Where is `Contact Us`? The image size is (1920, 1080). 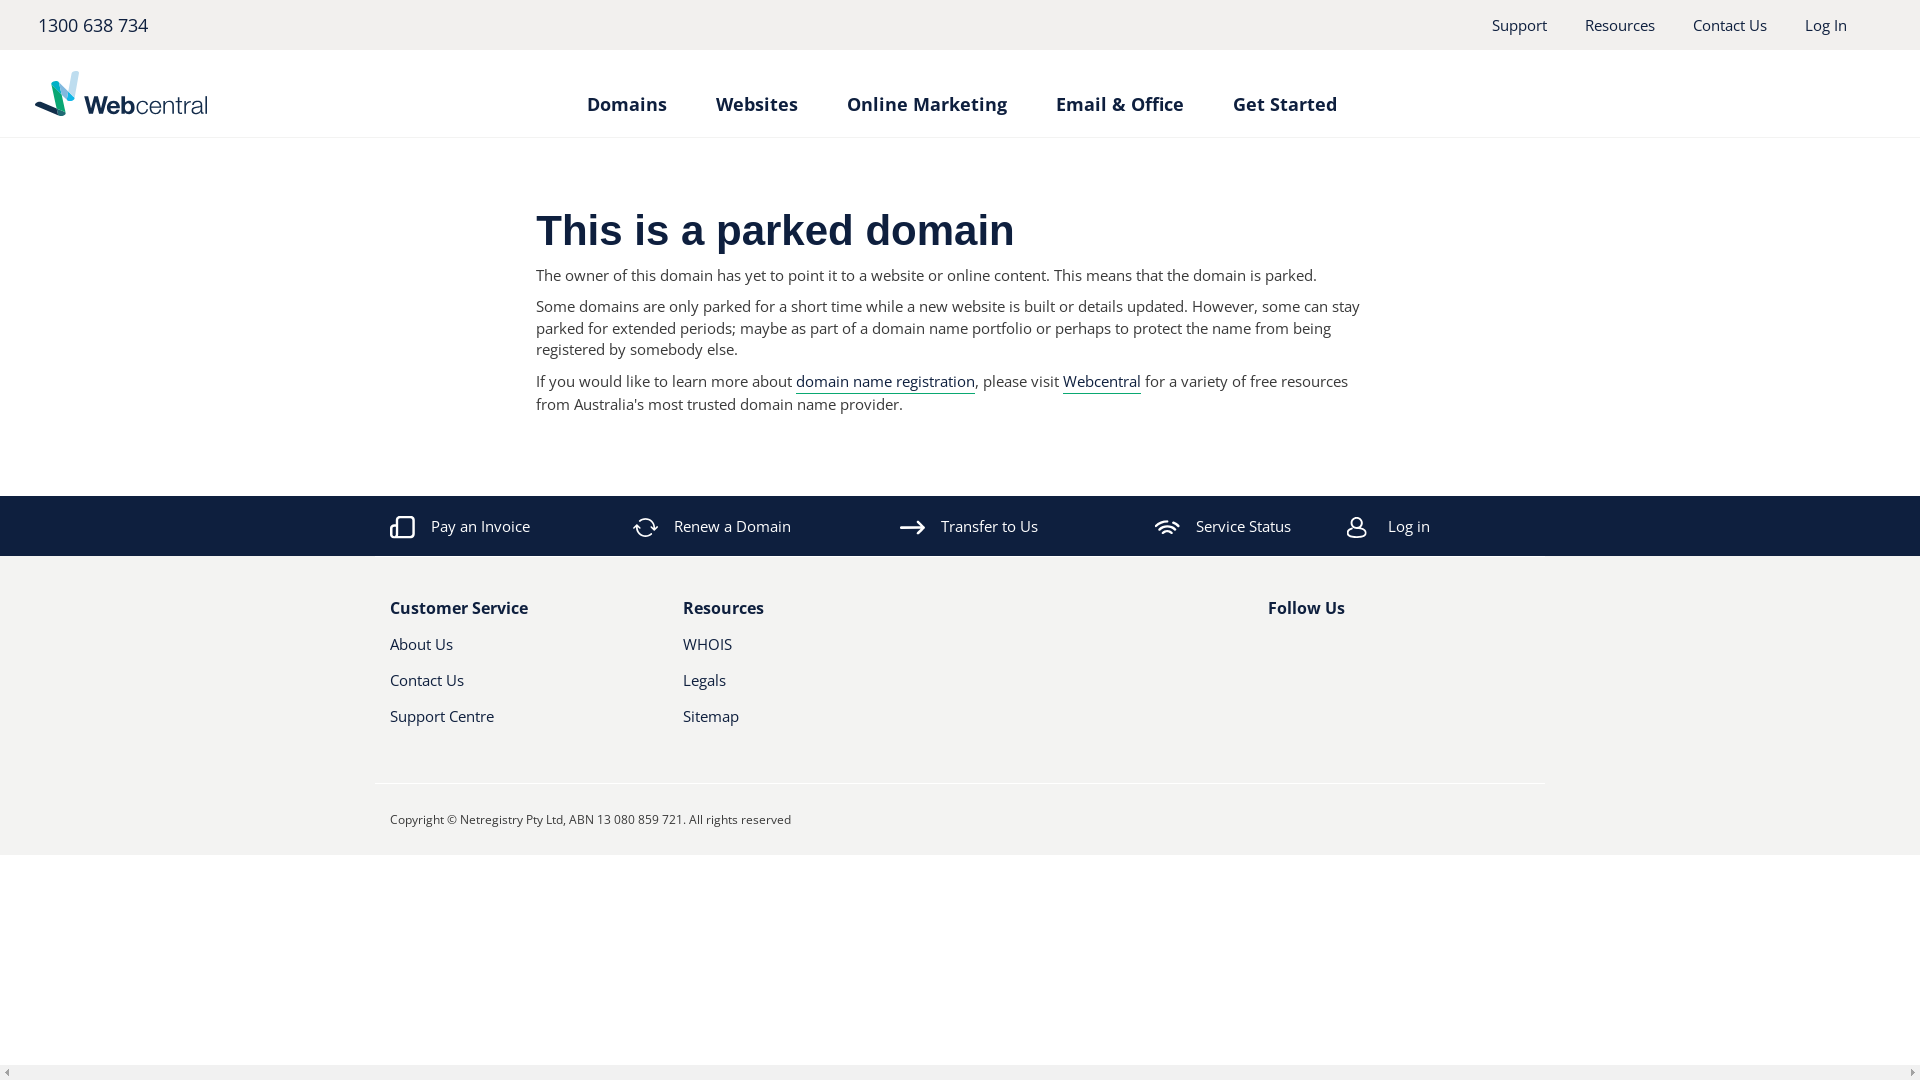 Contact Us is located at coordinates (502, 688).